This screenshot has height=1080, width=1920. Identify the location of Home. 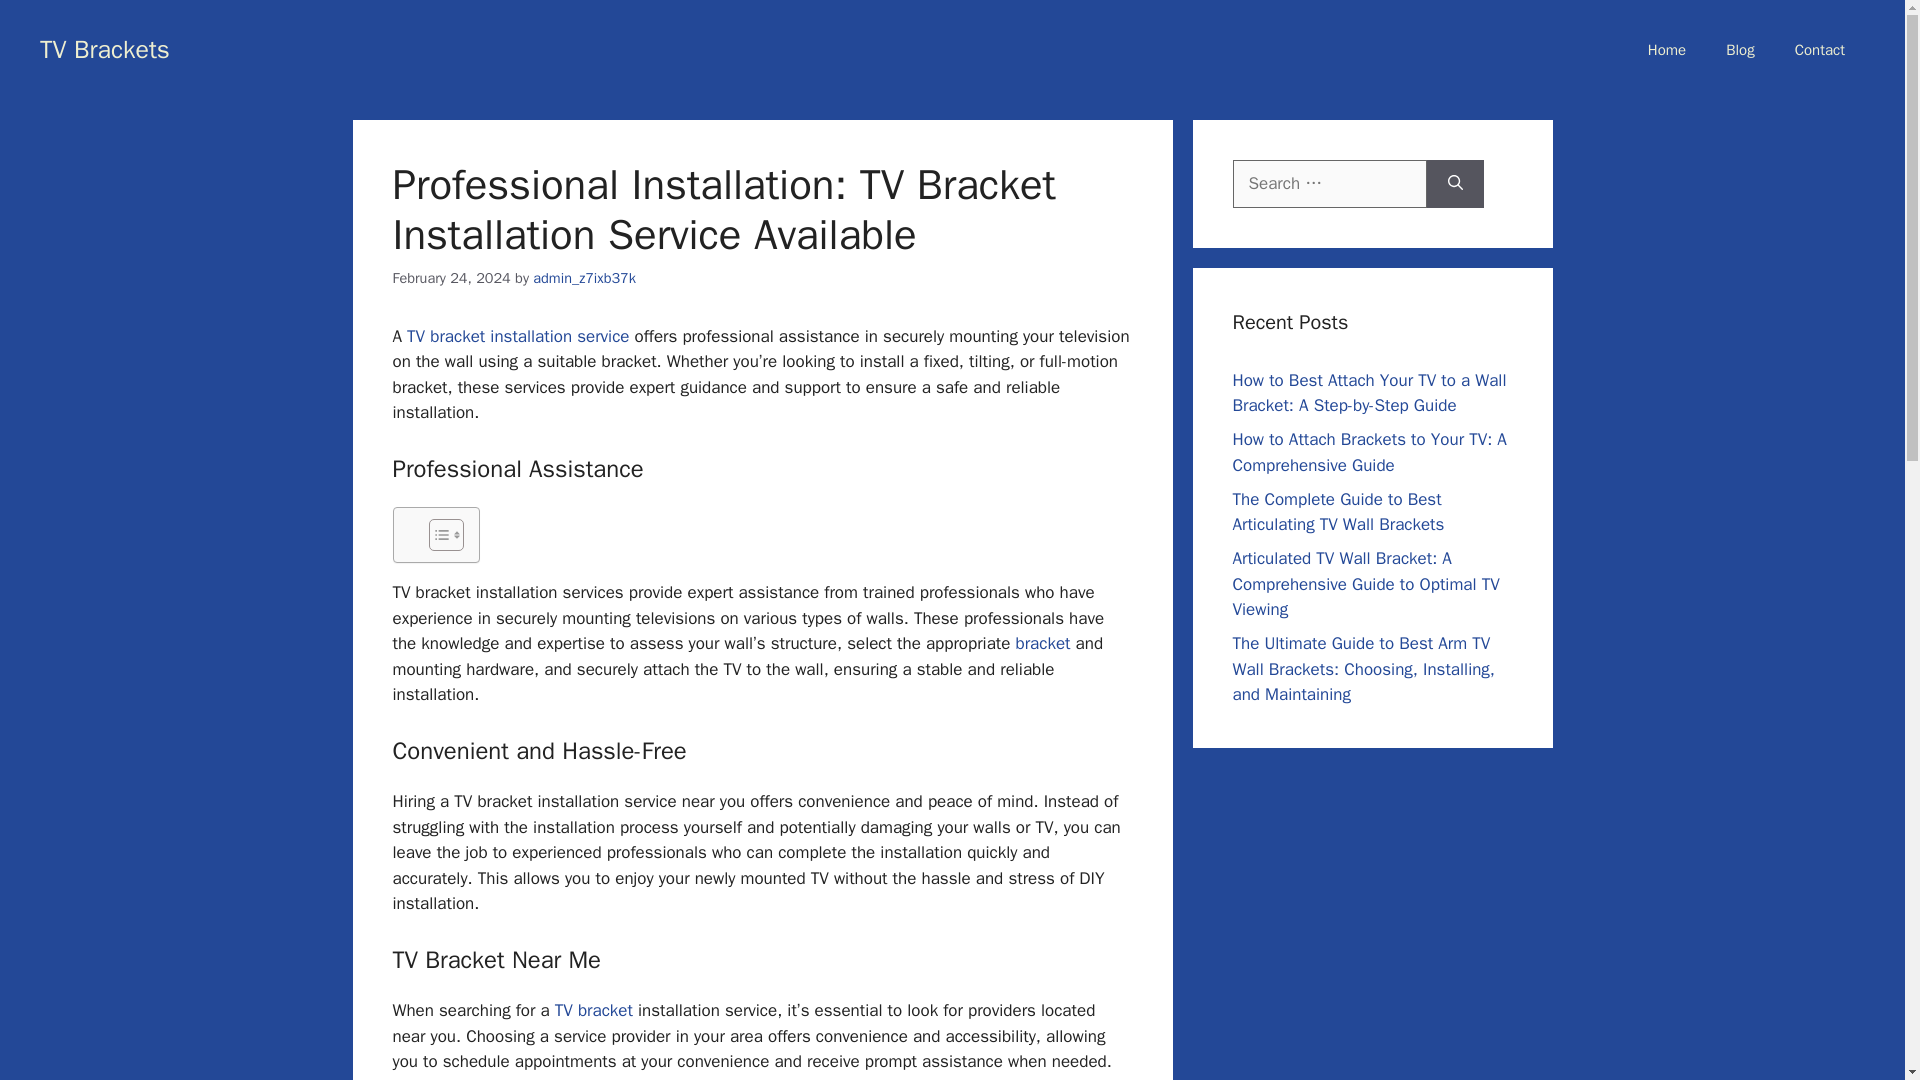
(1667, 50).